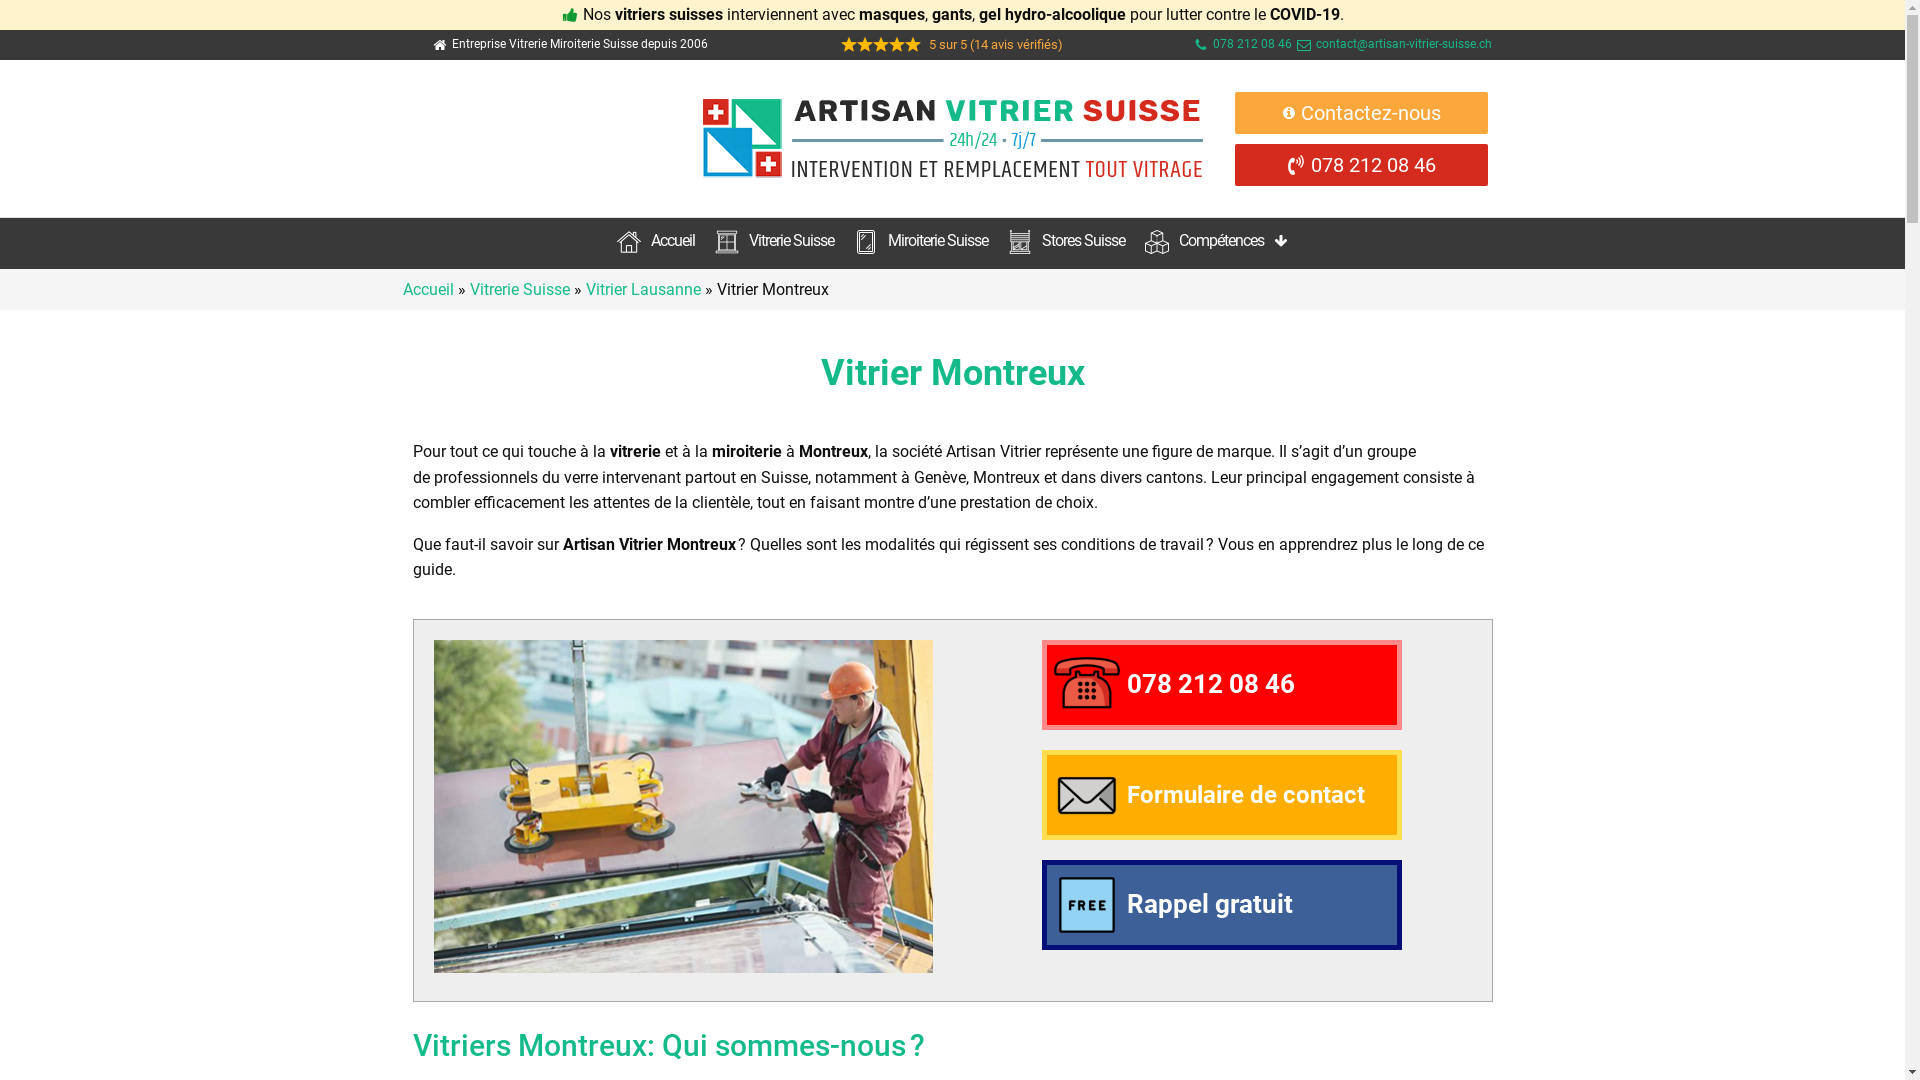 The width and height of the screenshot is (1920, 1080). I want to click on Miroiterie Suisse, so click(921, 244).